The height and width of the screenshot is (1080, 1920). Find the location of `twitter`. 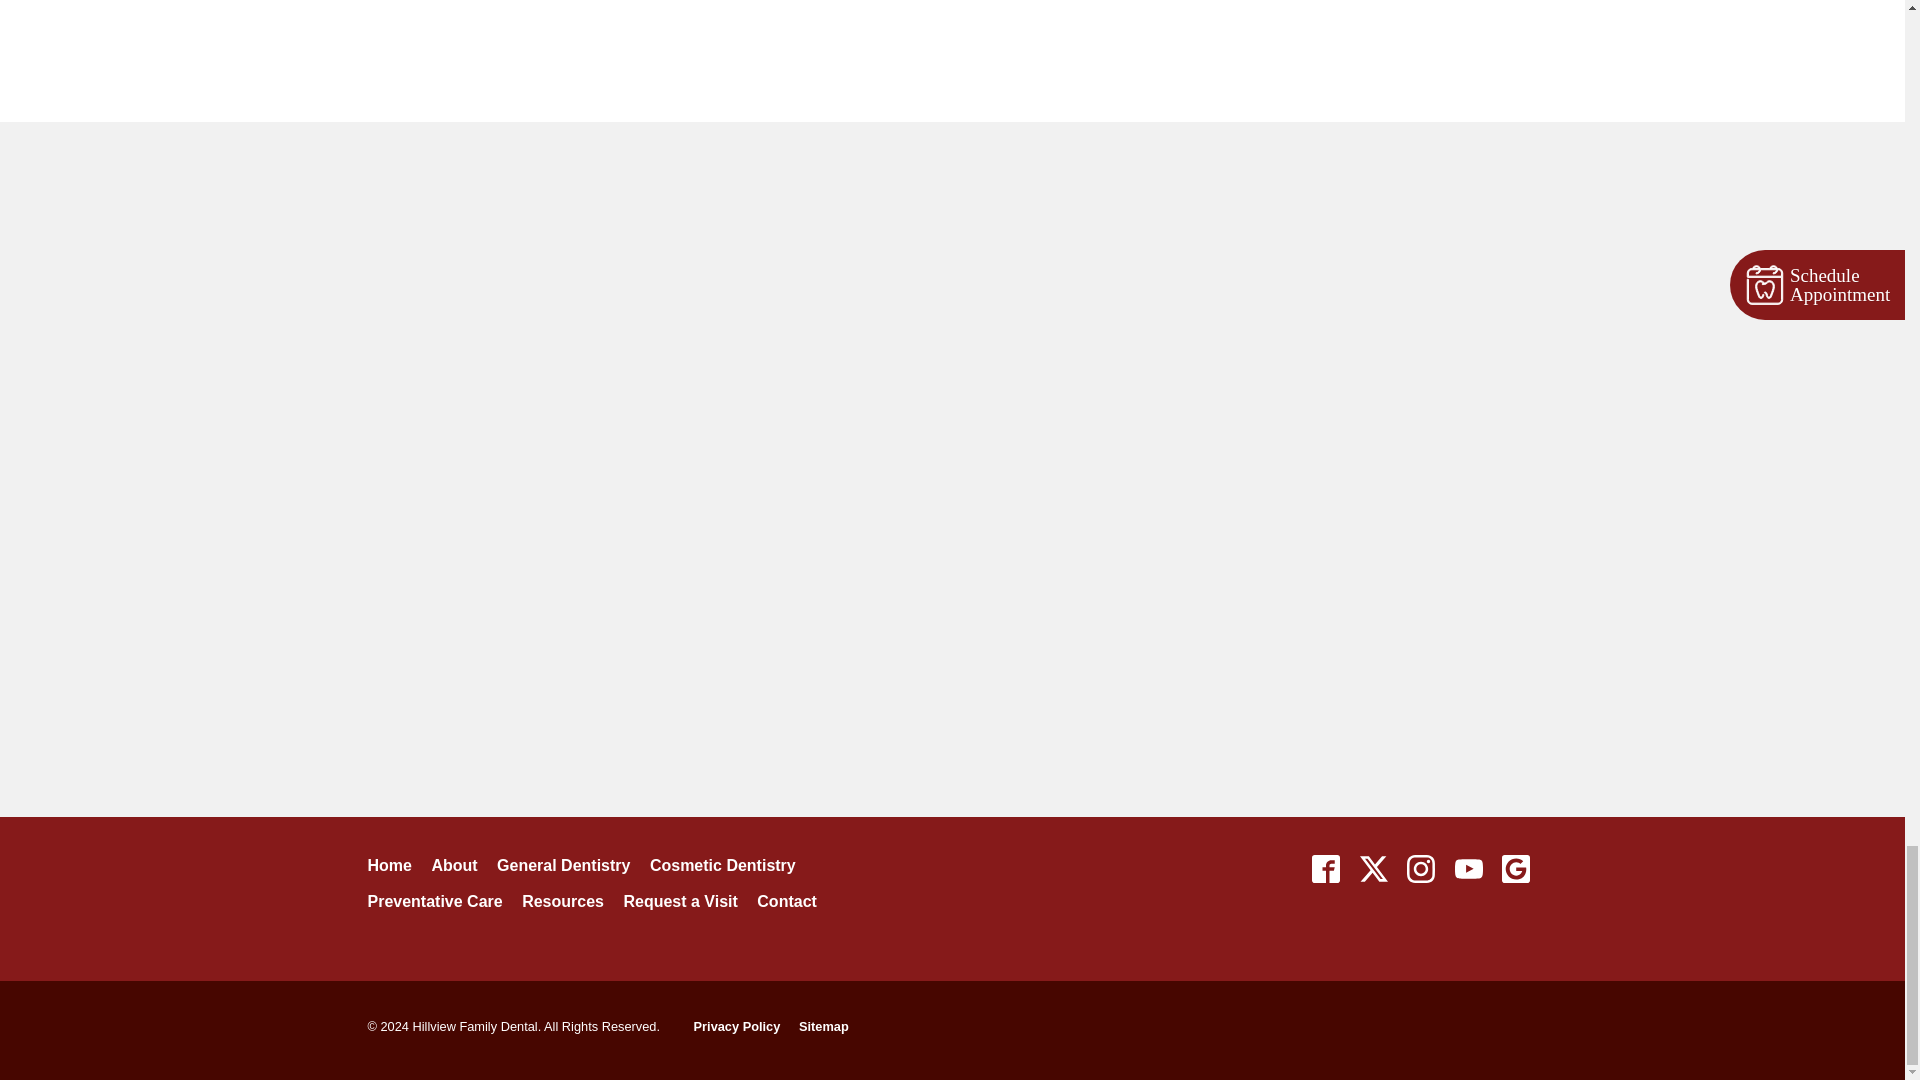

twitter is located at coordinates (1373, 868).